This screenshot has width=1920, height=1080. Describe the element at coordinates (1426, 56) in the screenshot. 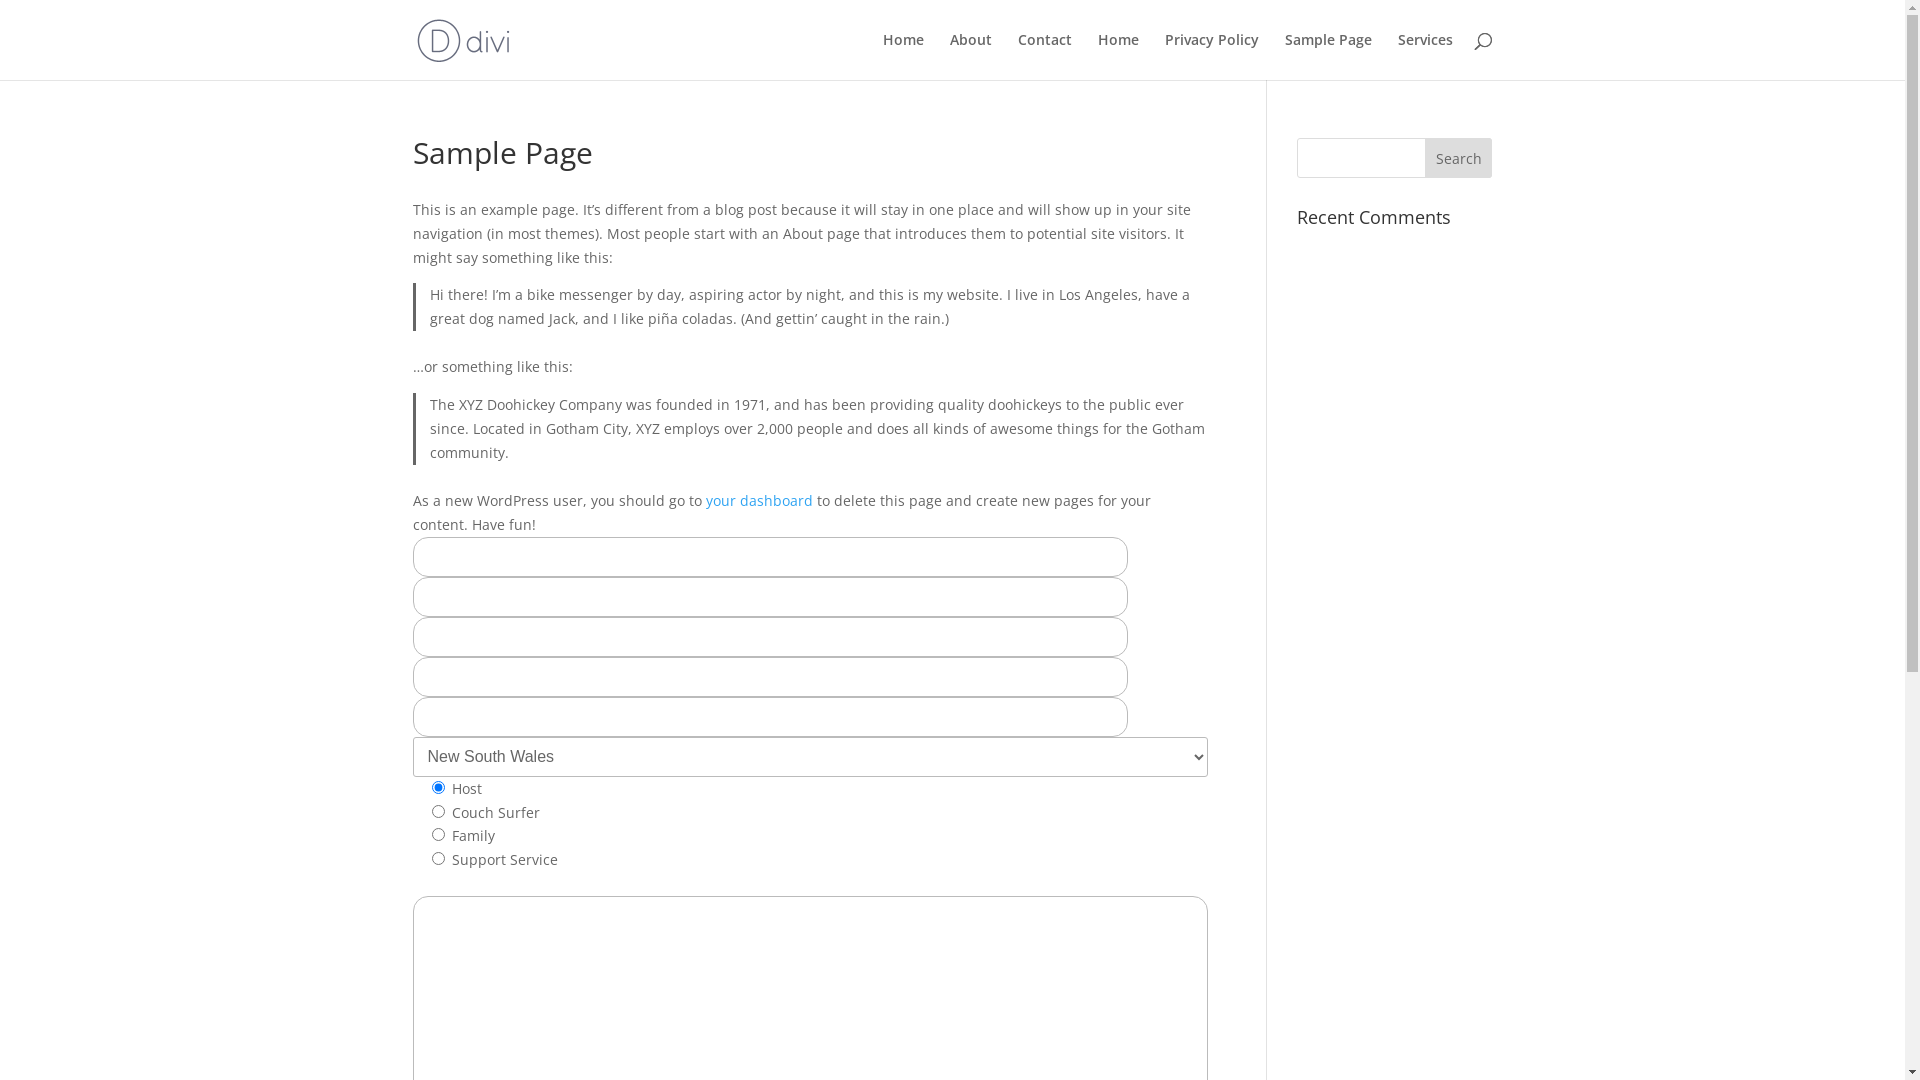

I see `Services` at that location.